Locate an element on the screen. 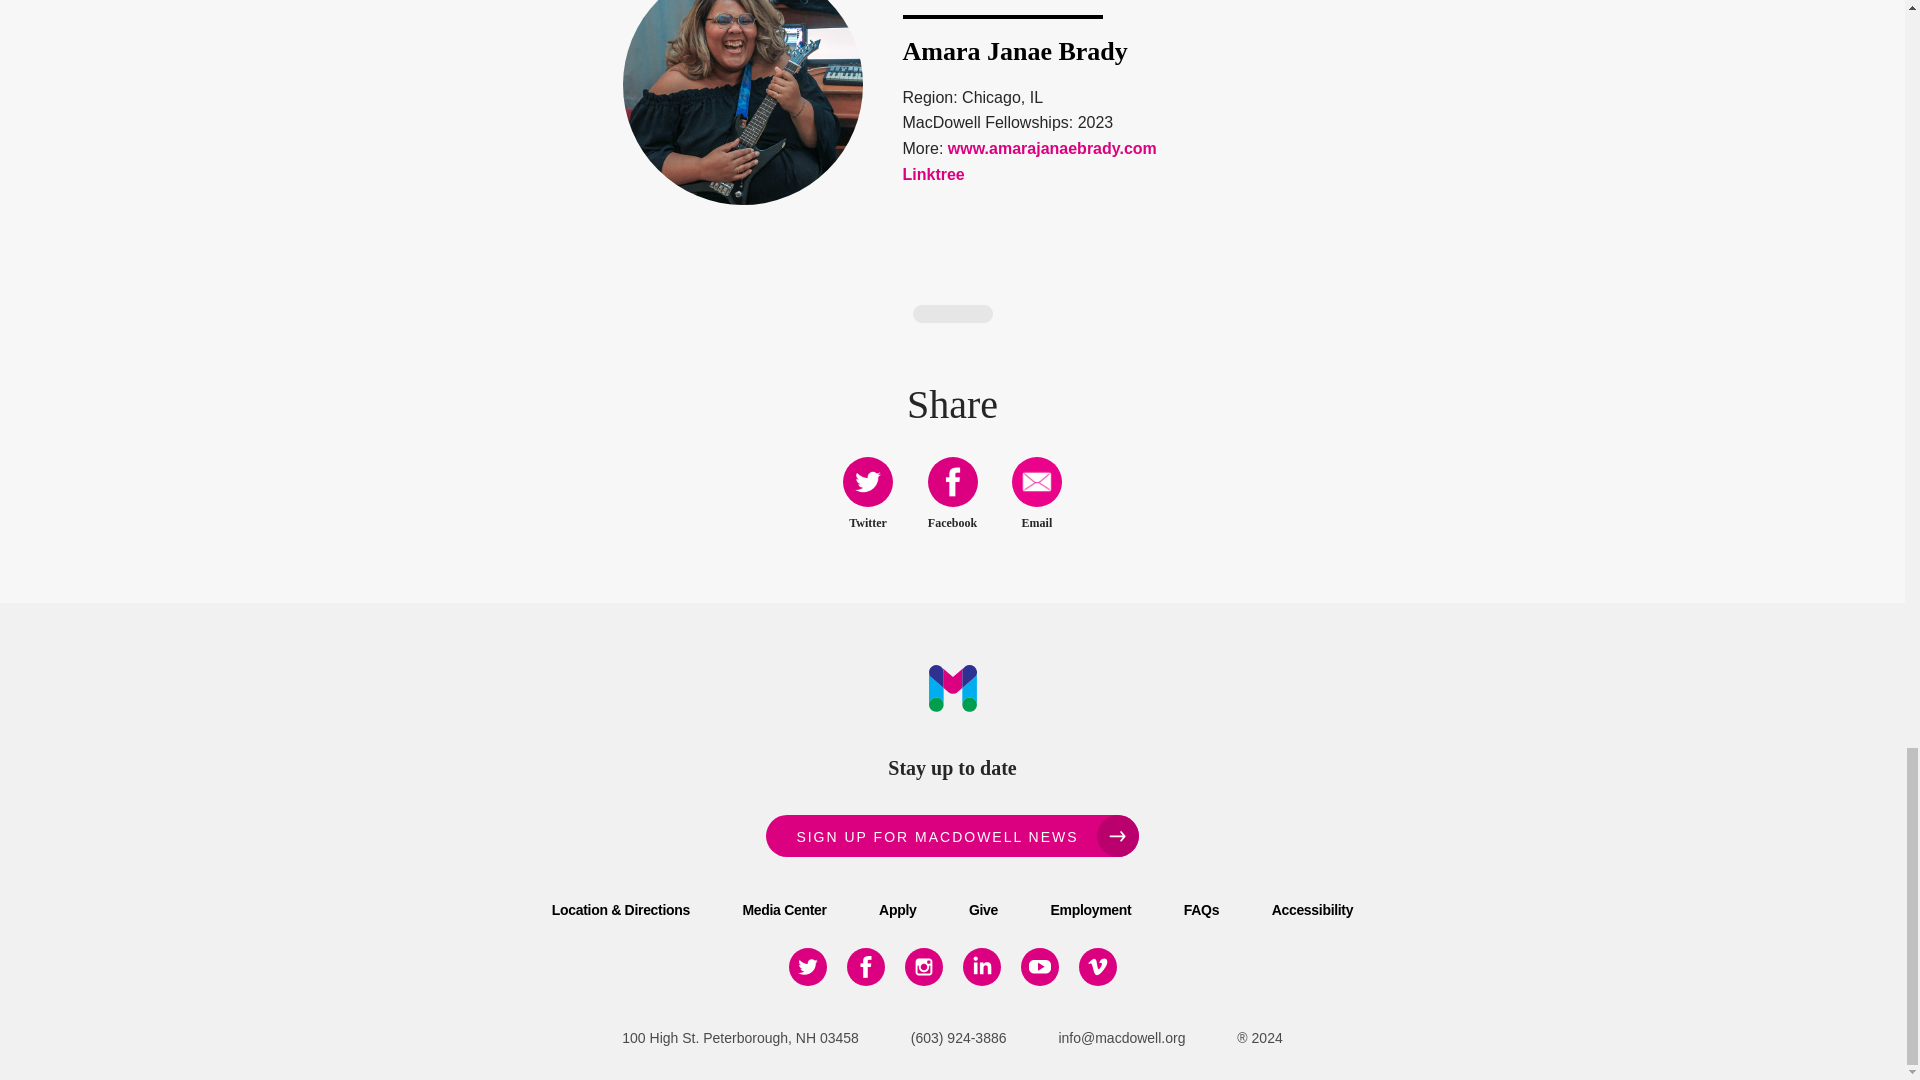  www.amarajanaebrady.com is located at coordinates (1052, 148).